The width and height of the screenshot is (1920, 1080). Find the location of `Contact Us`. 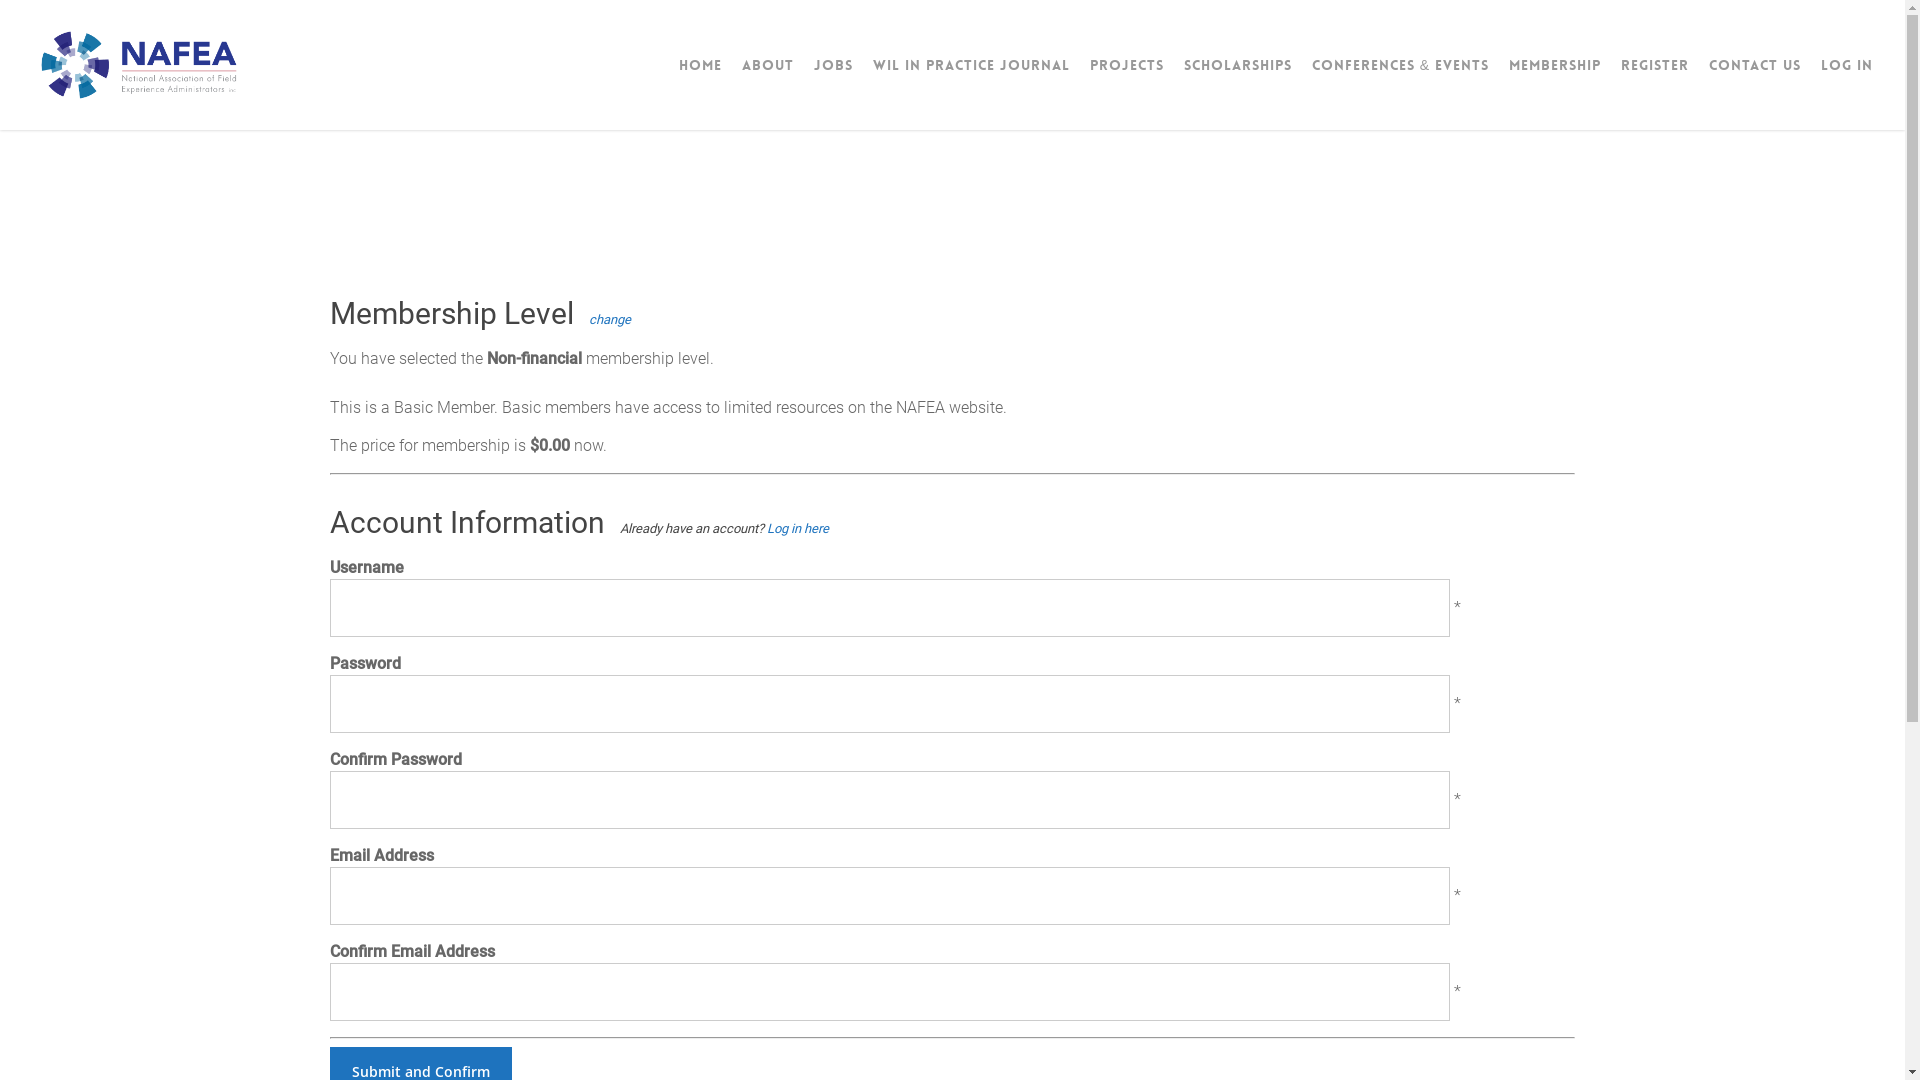

Contact Us is located at coordinates (1755, 65).